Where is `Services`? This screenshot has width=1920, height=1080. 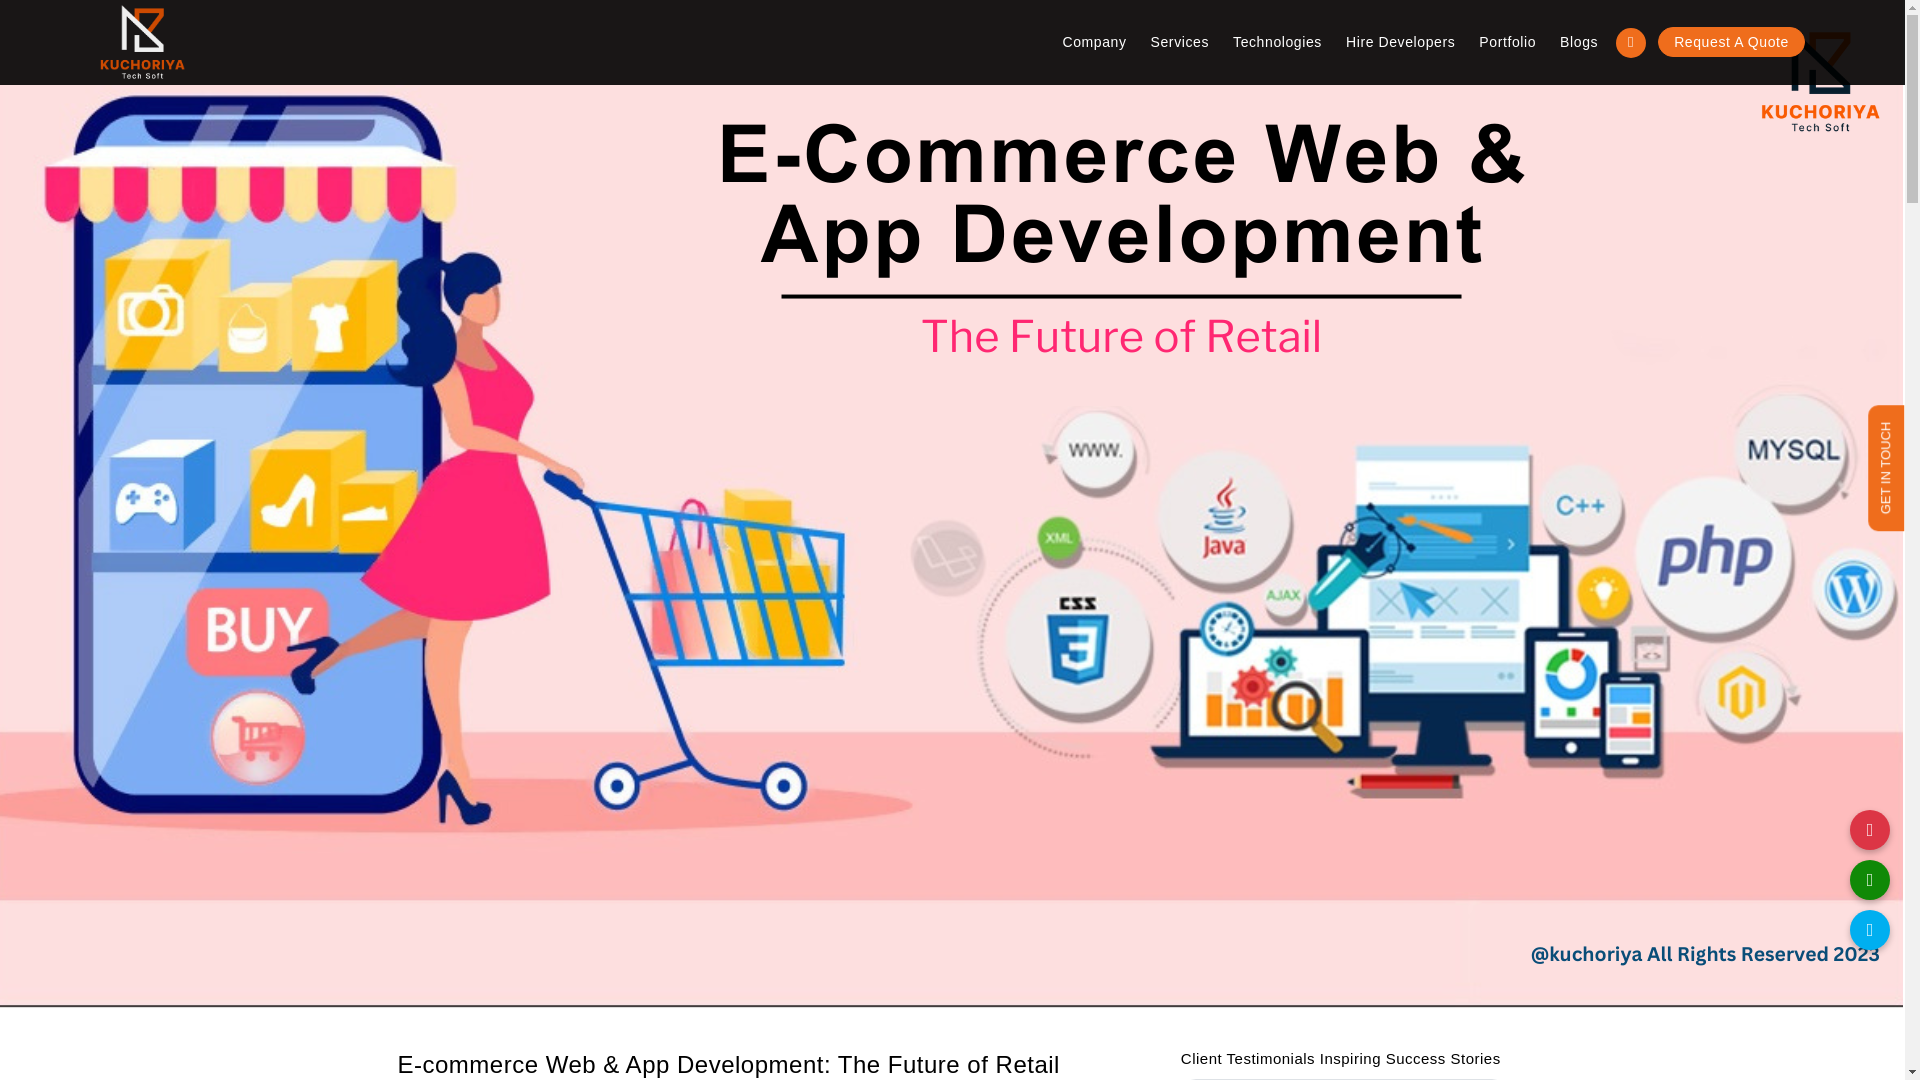
Services is located at coordinates (1180, 42).